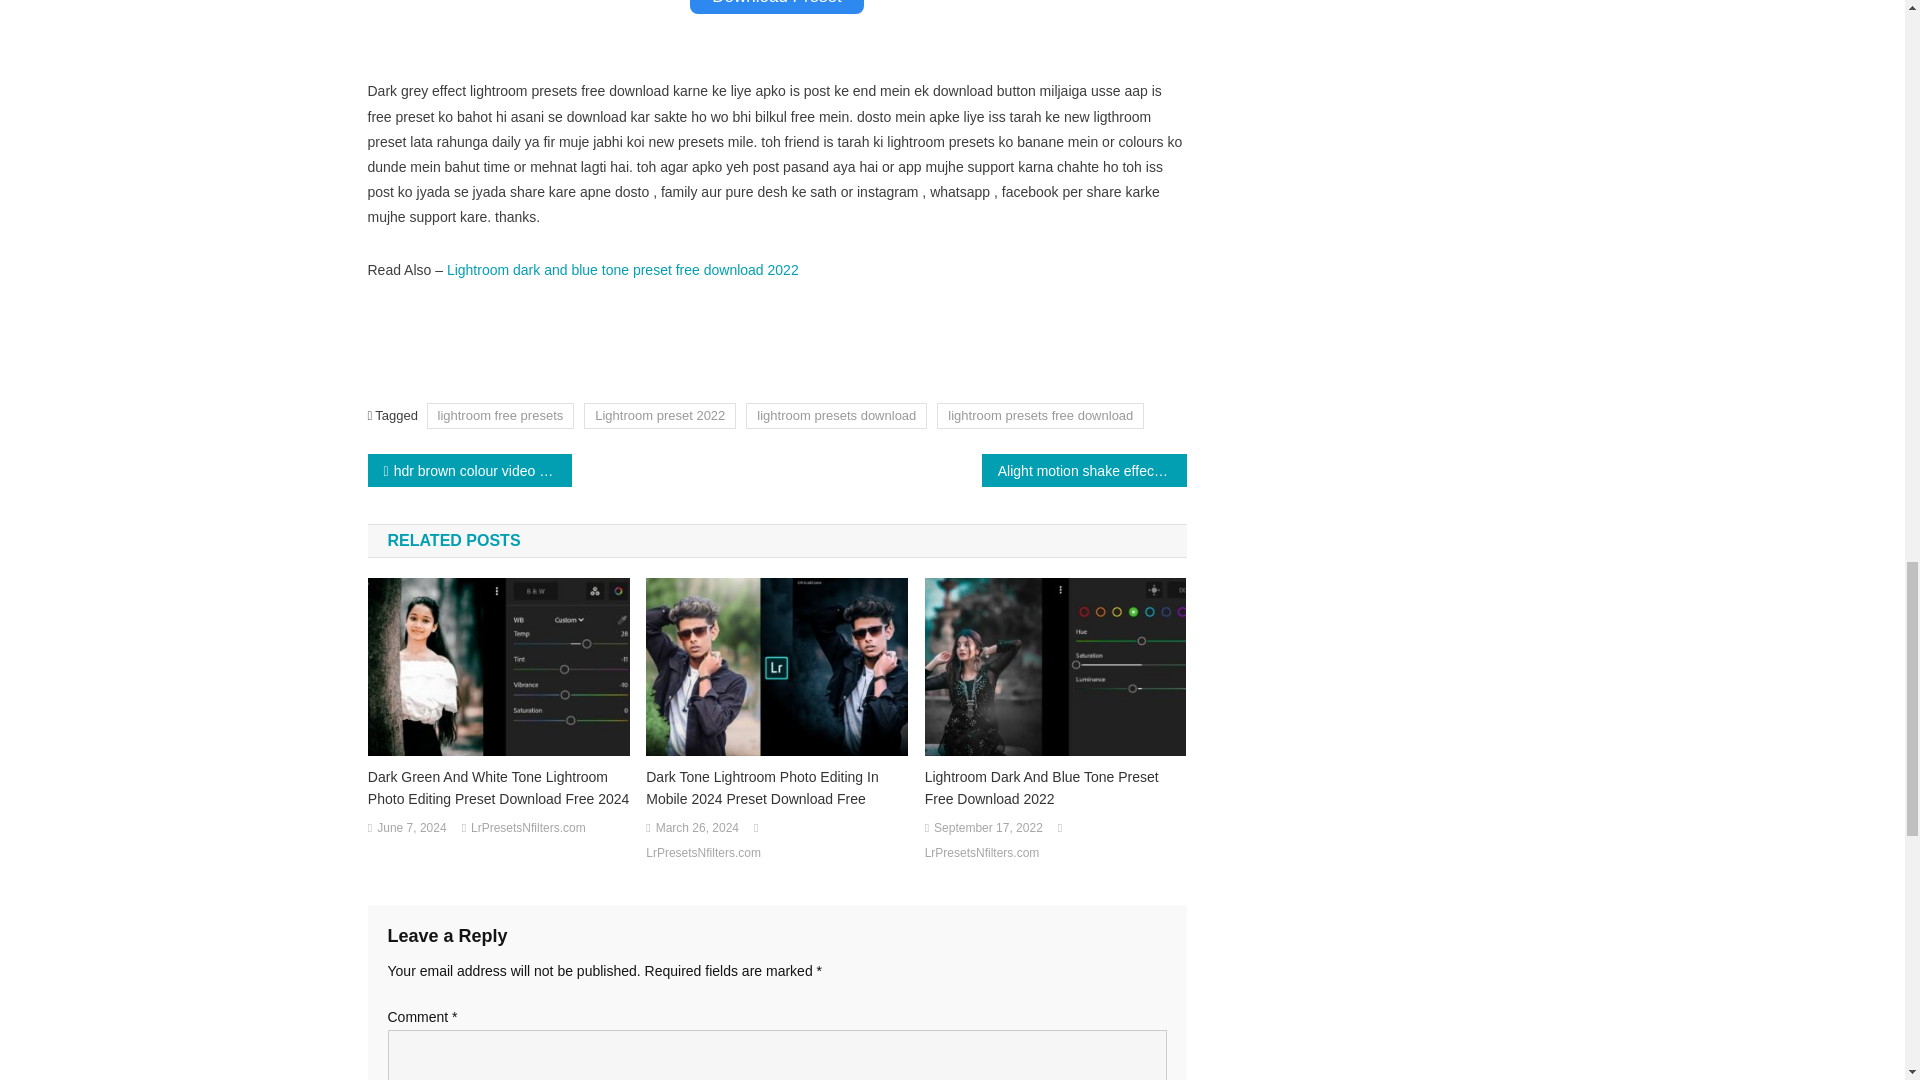  I want to click on Download Preset, so click(776, 7).